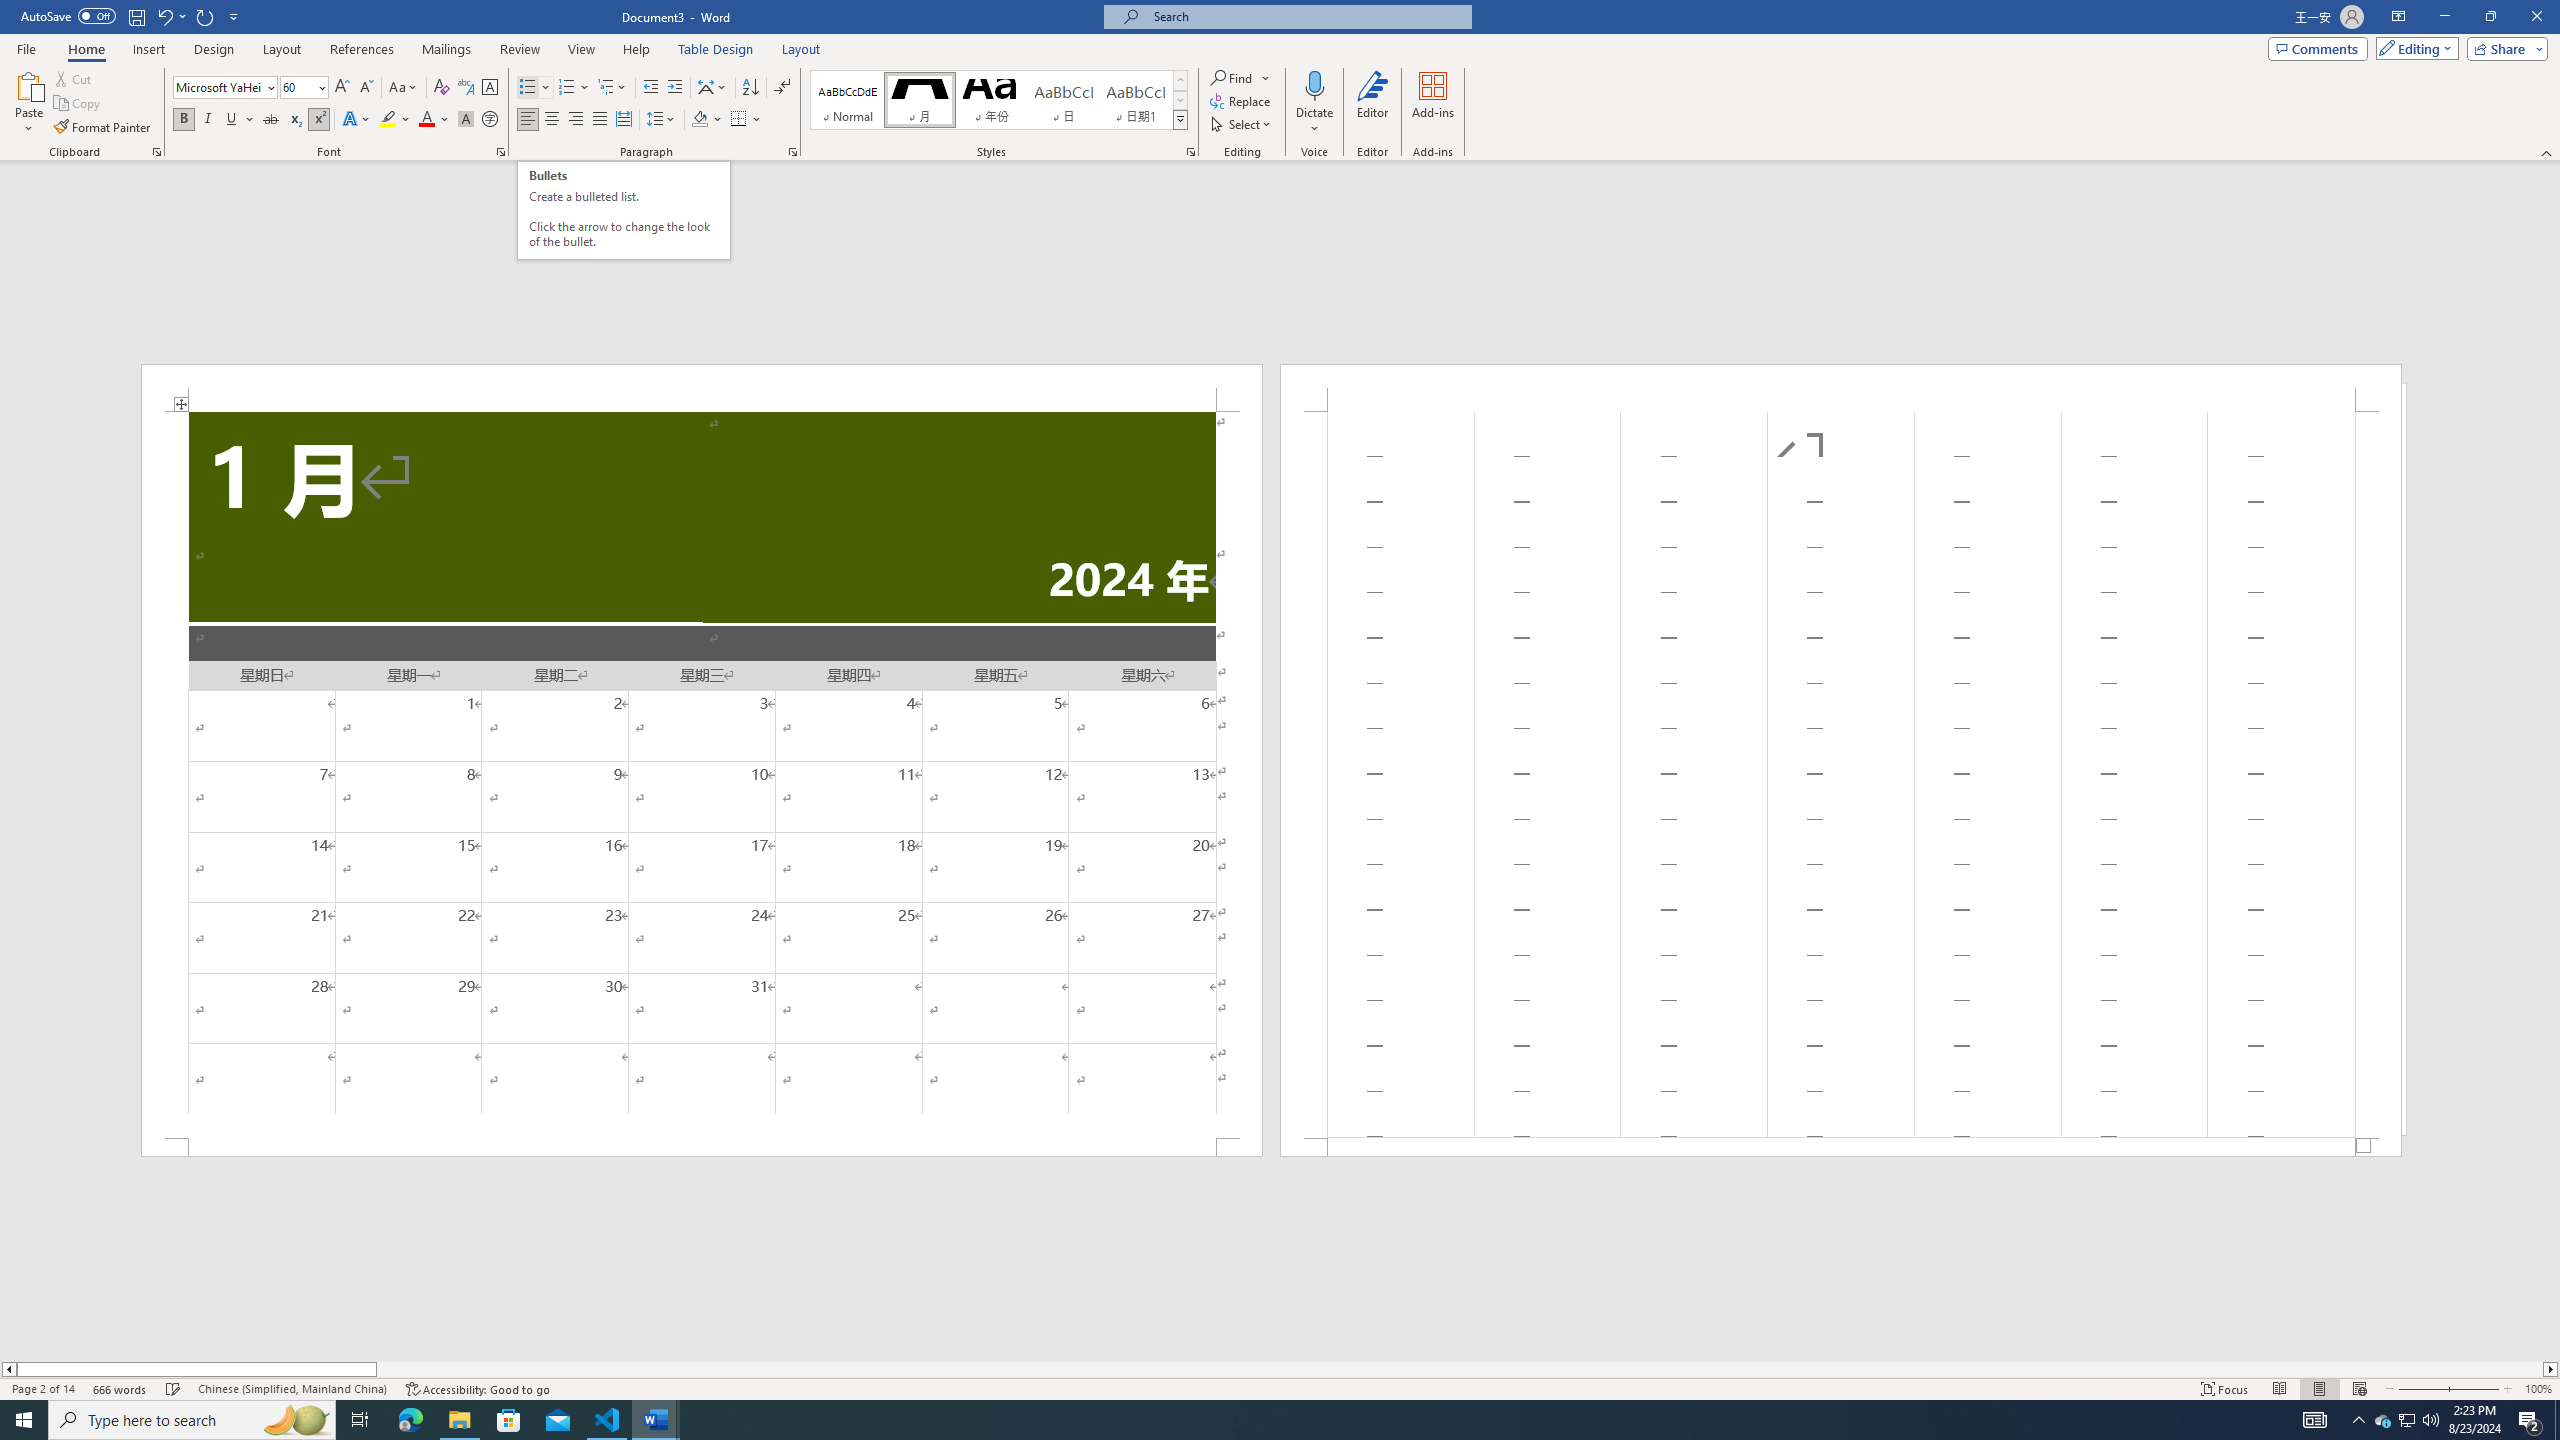  I want to click on Undo Superscript, so click(164, 16).